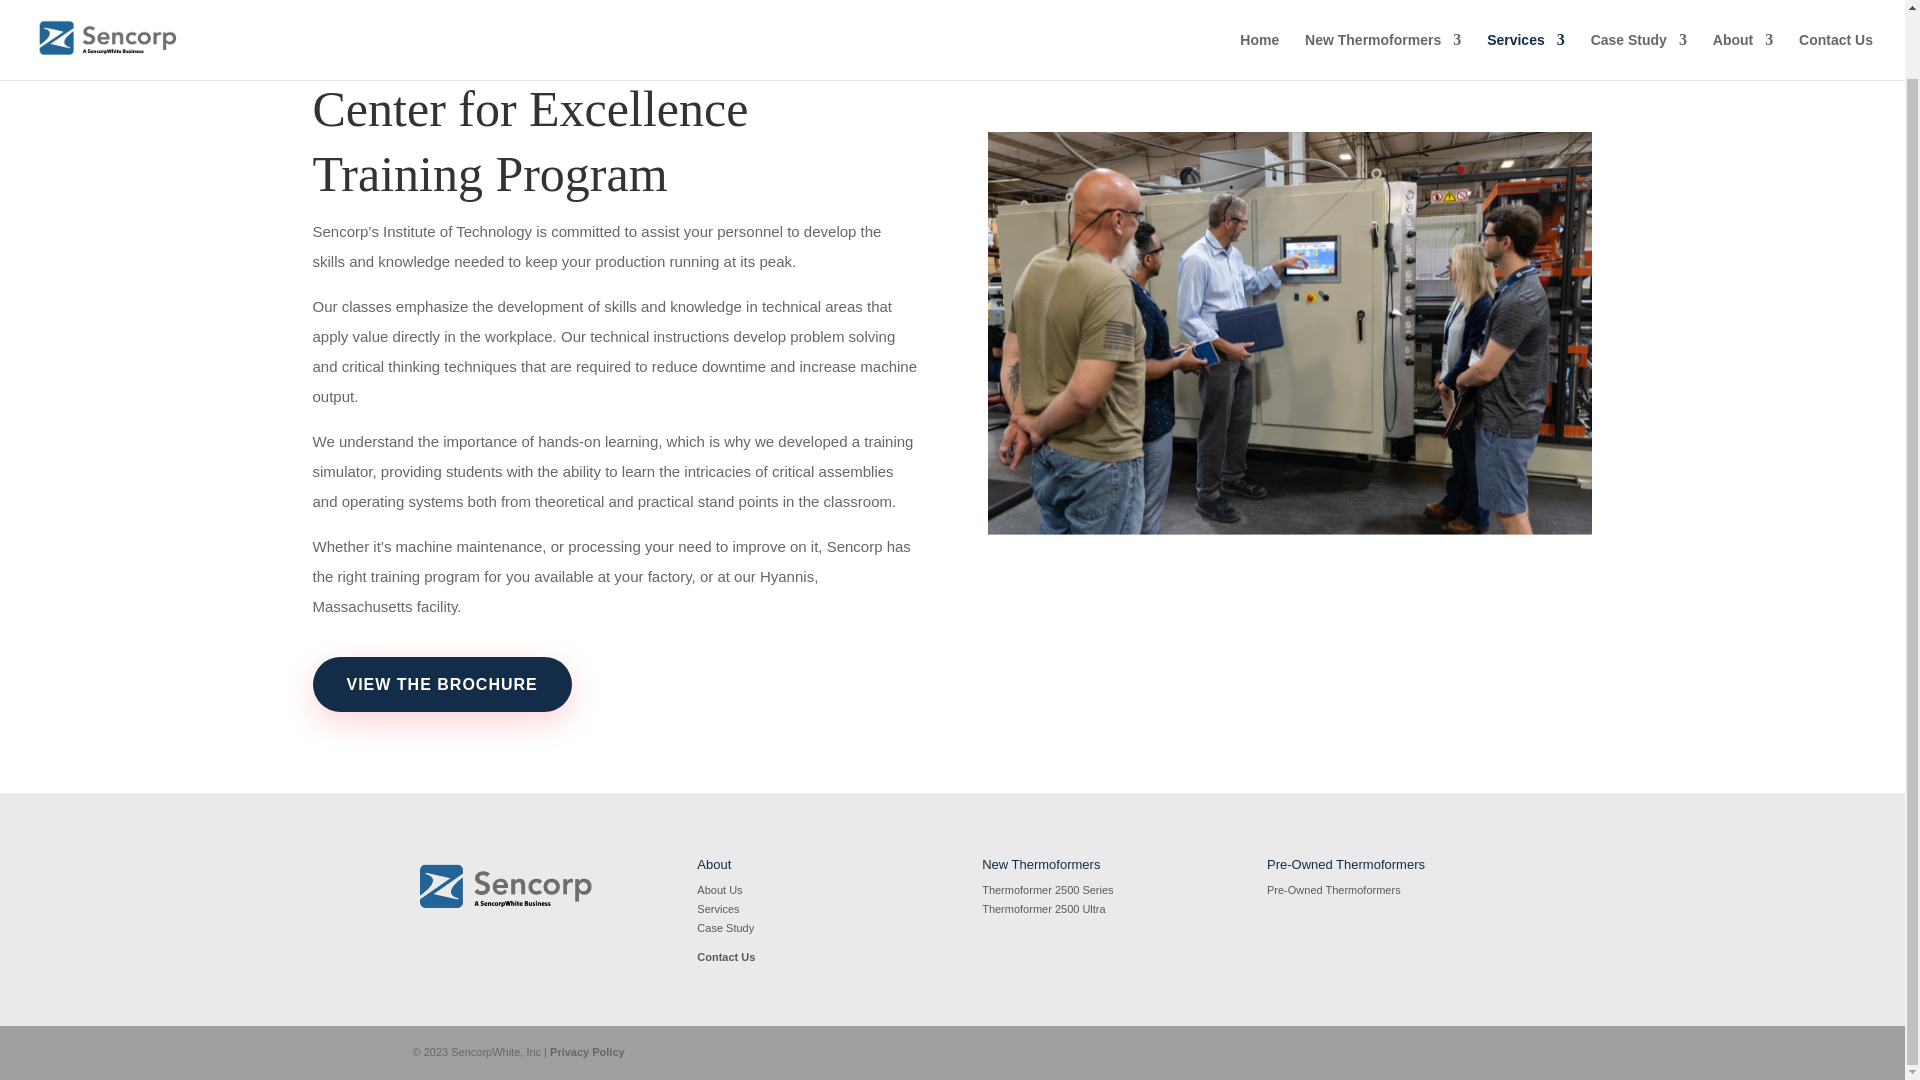  Describe the element at coordinates (1047, 890) in the screenshot. I see `Thermoformer 2500 Series` at that location.